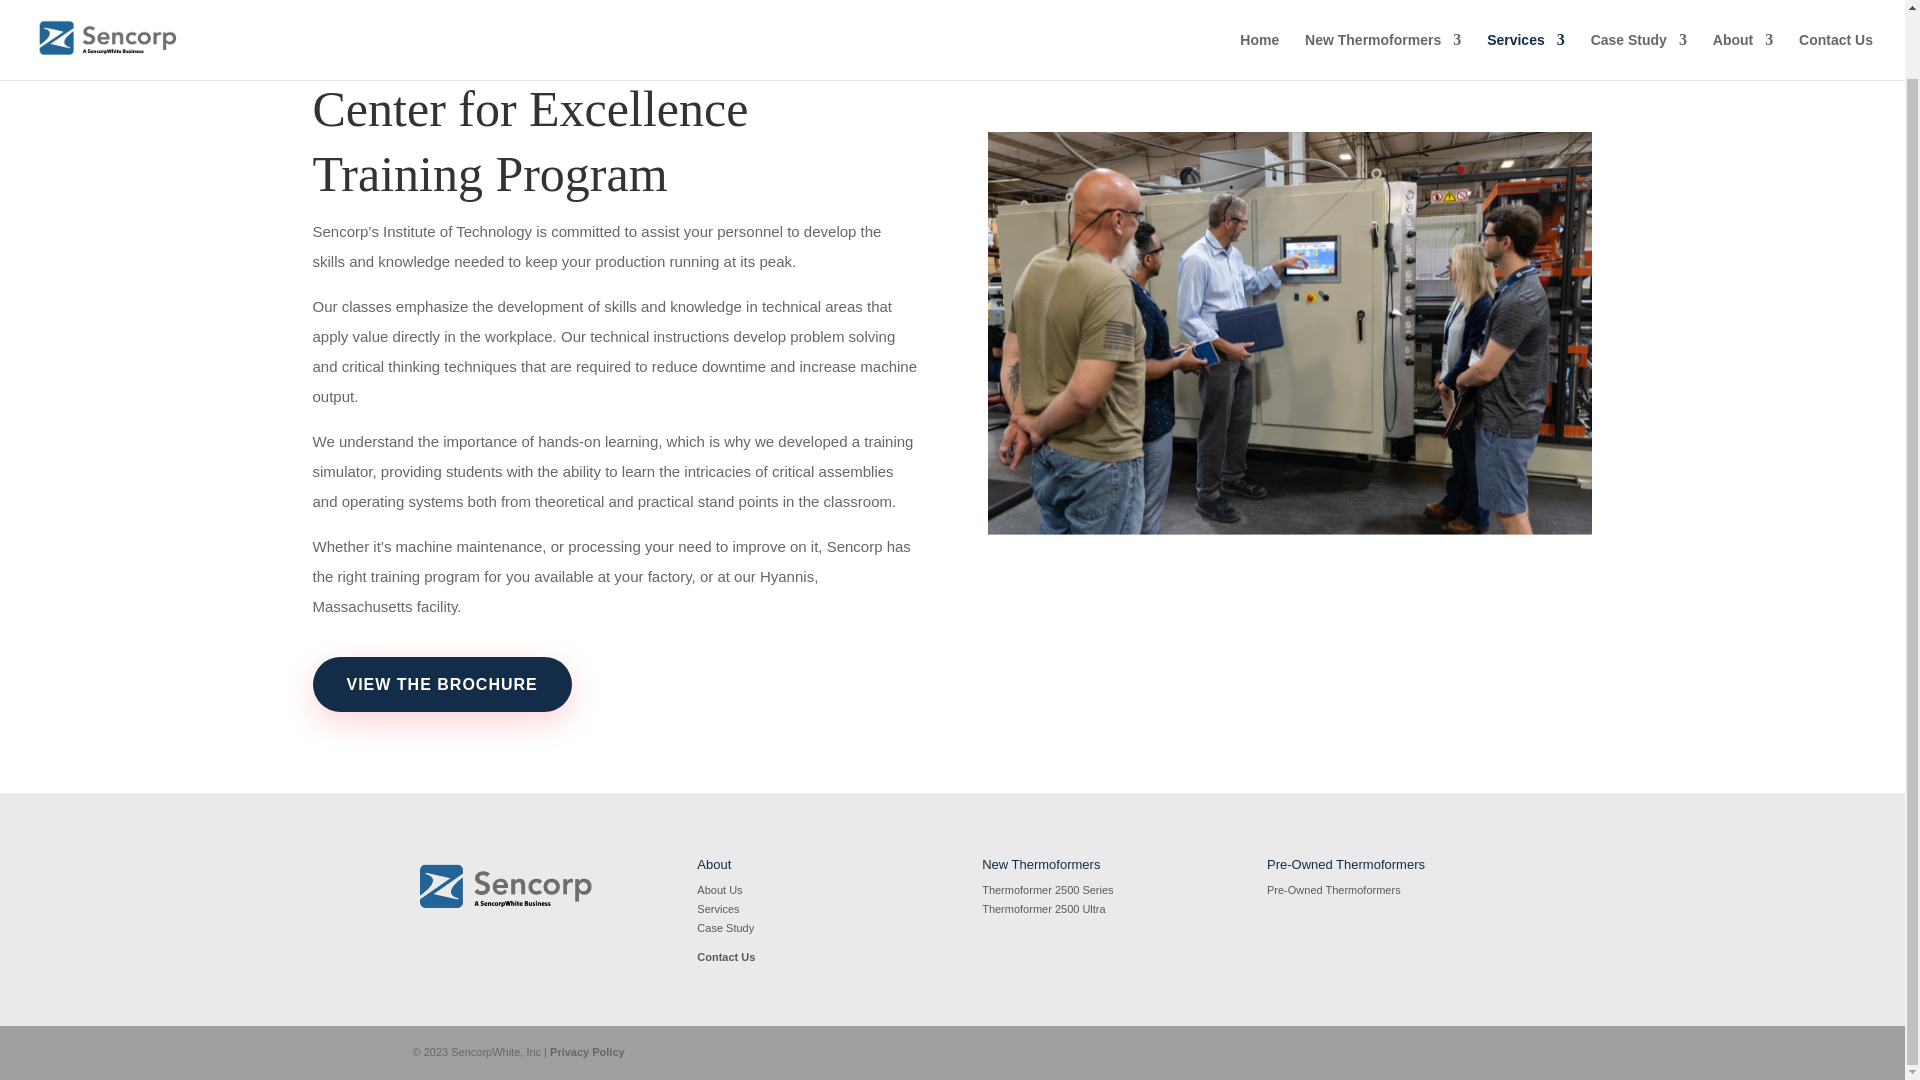  Describe the element at coordinates (1047, 890) in the screenshot. I see `Thermoformer 2500 Series` at that location.